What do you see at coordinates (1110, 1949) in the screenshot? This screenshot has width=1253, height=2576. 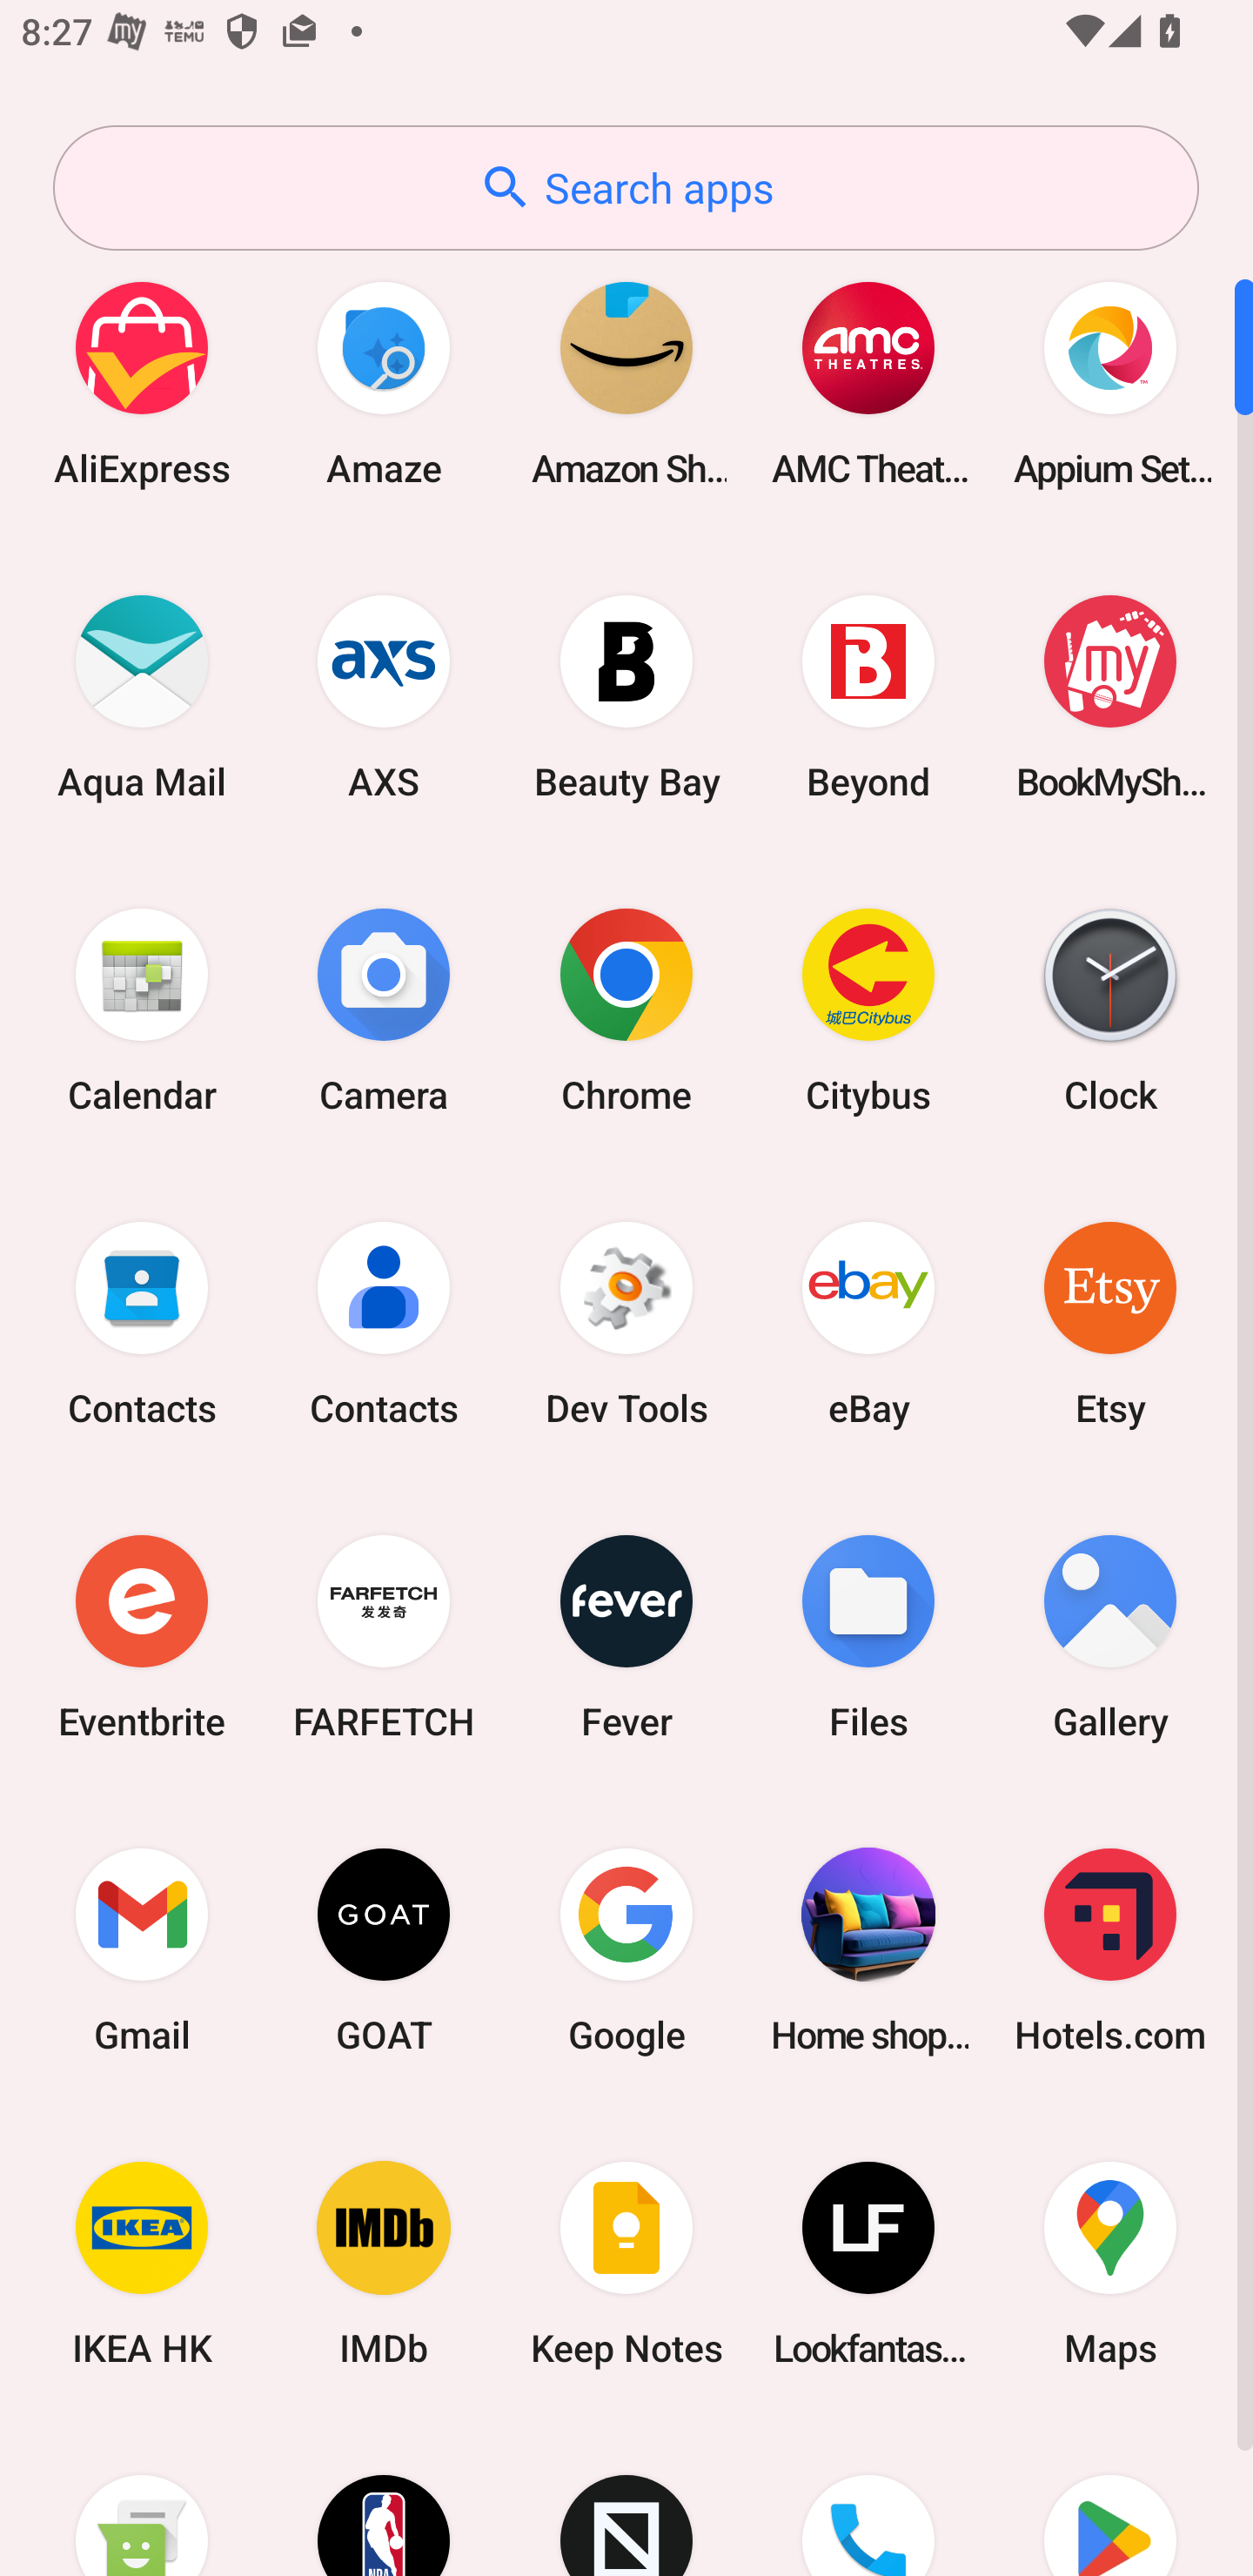 I see `Hotels.com` at bounding box center [1110, 1949].